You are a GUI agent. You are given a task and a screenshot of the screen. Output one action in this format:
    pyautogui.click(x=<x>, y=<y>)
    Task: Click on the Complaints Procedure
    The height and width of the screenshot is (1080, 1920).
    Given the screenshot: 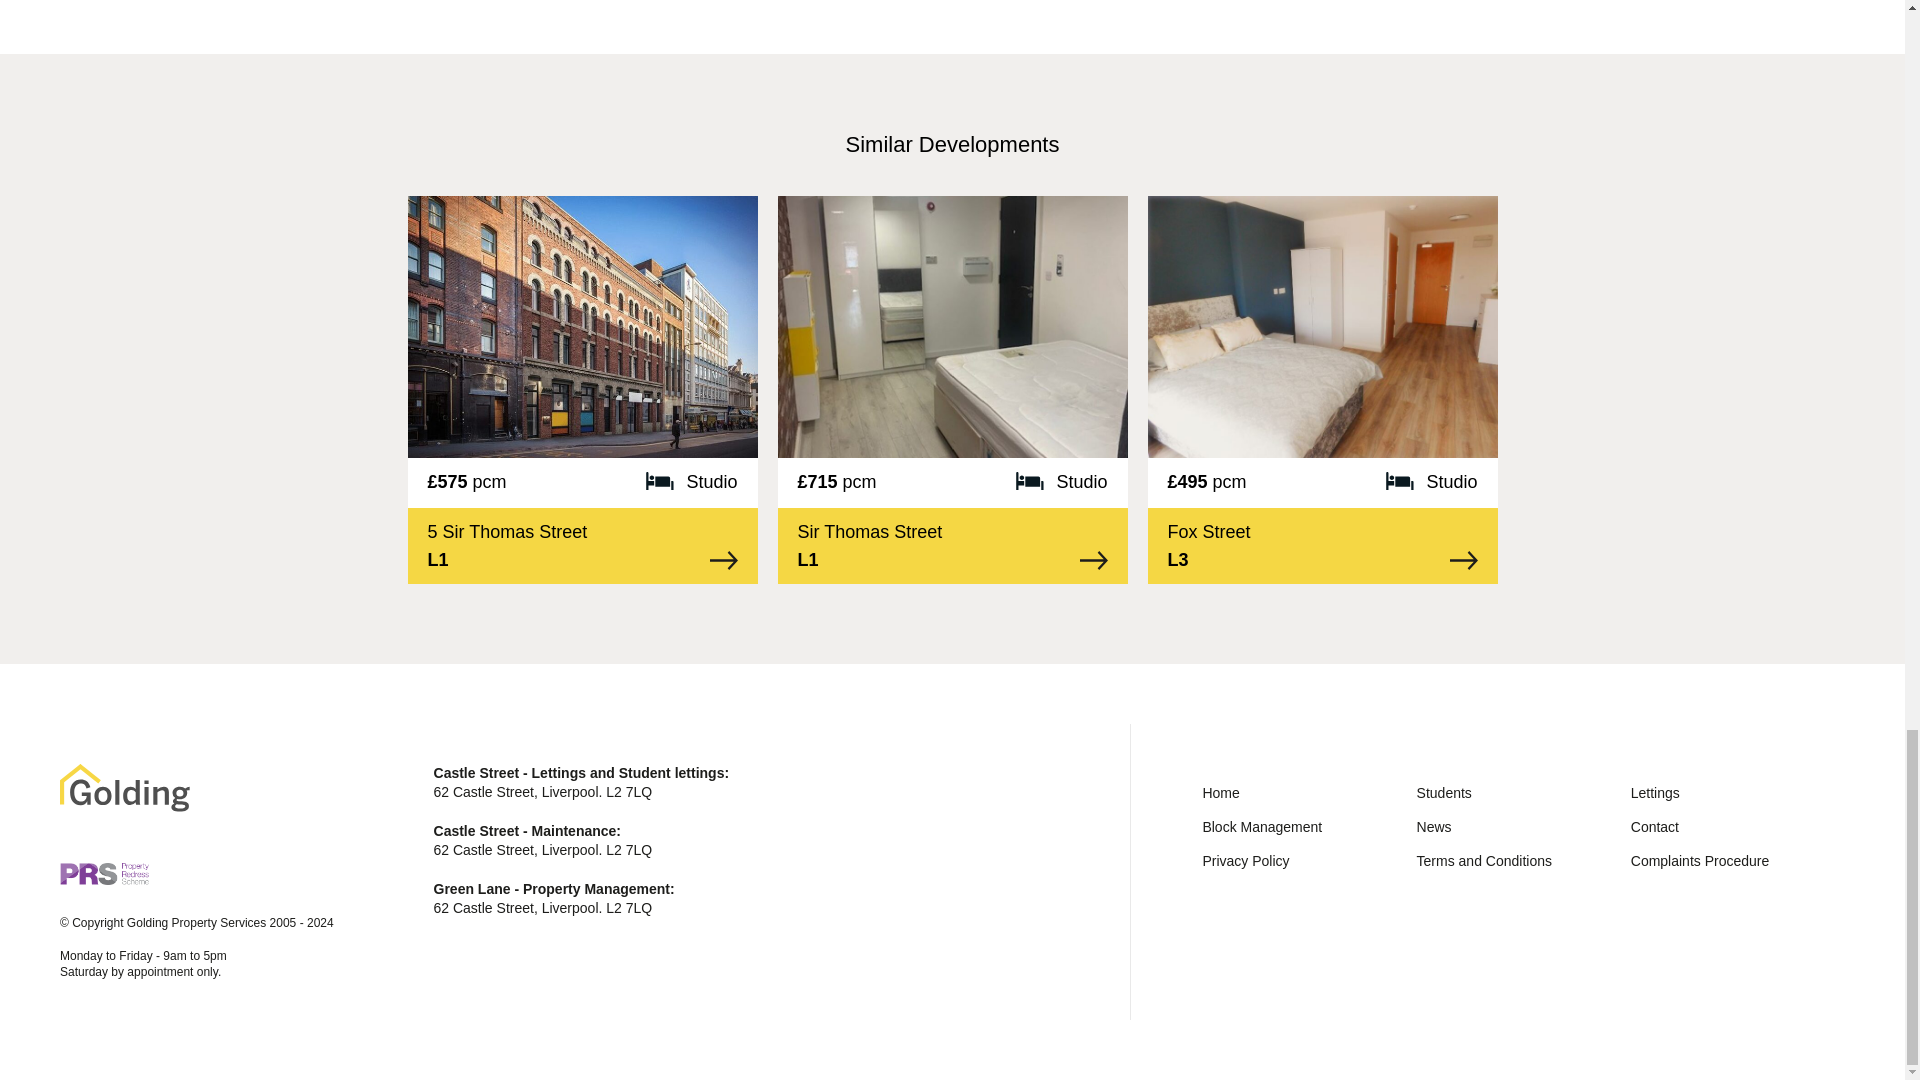 What is the action you would take?
    pyautogui.click(x=1700, y=861)
    